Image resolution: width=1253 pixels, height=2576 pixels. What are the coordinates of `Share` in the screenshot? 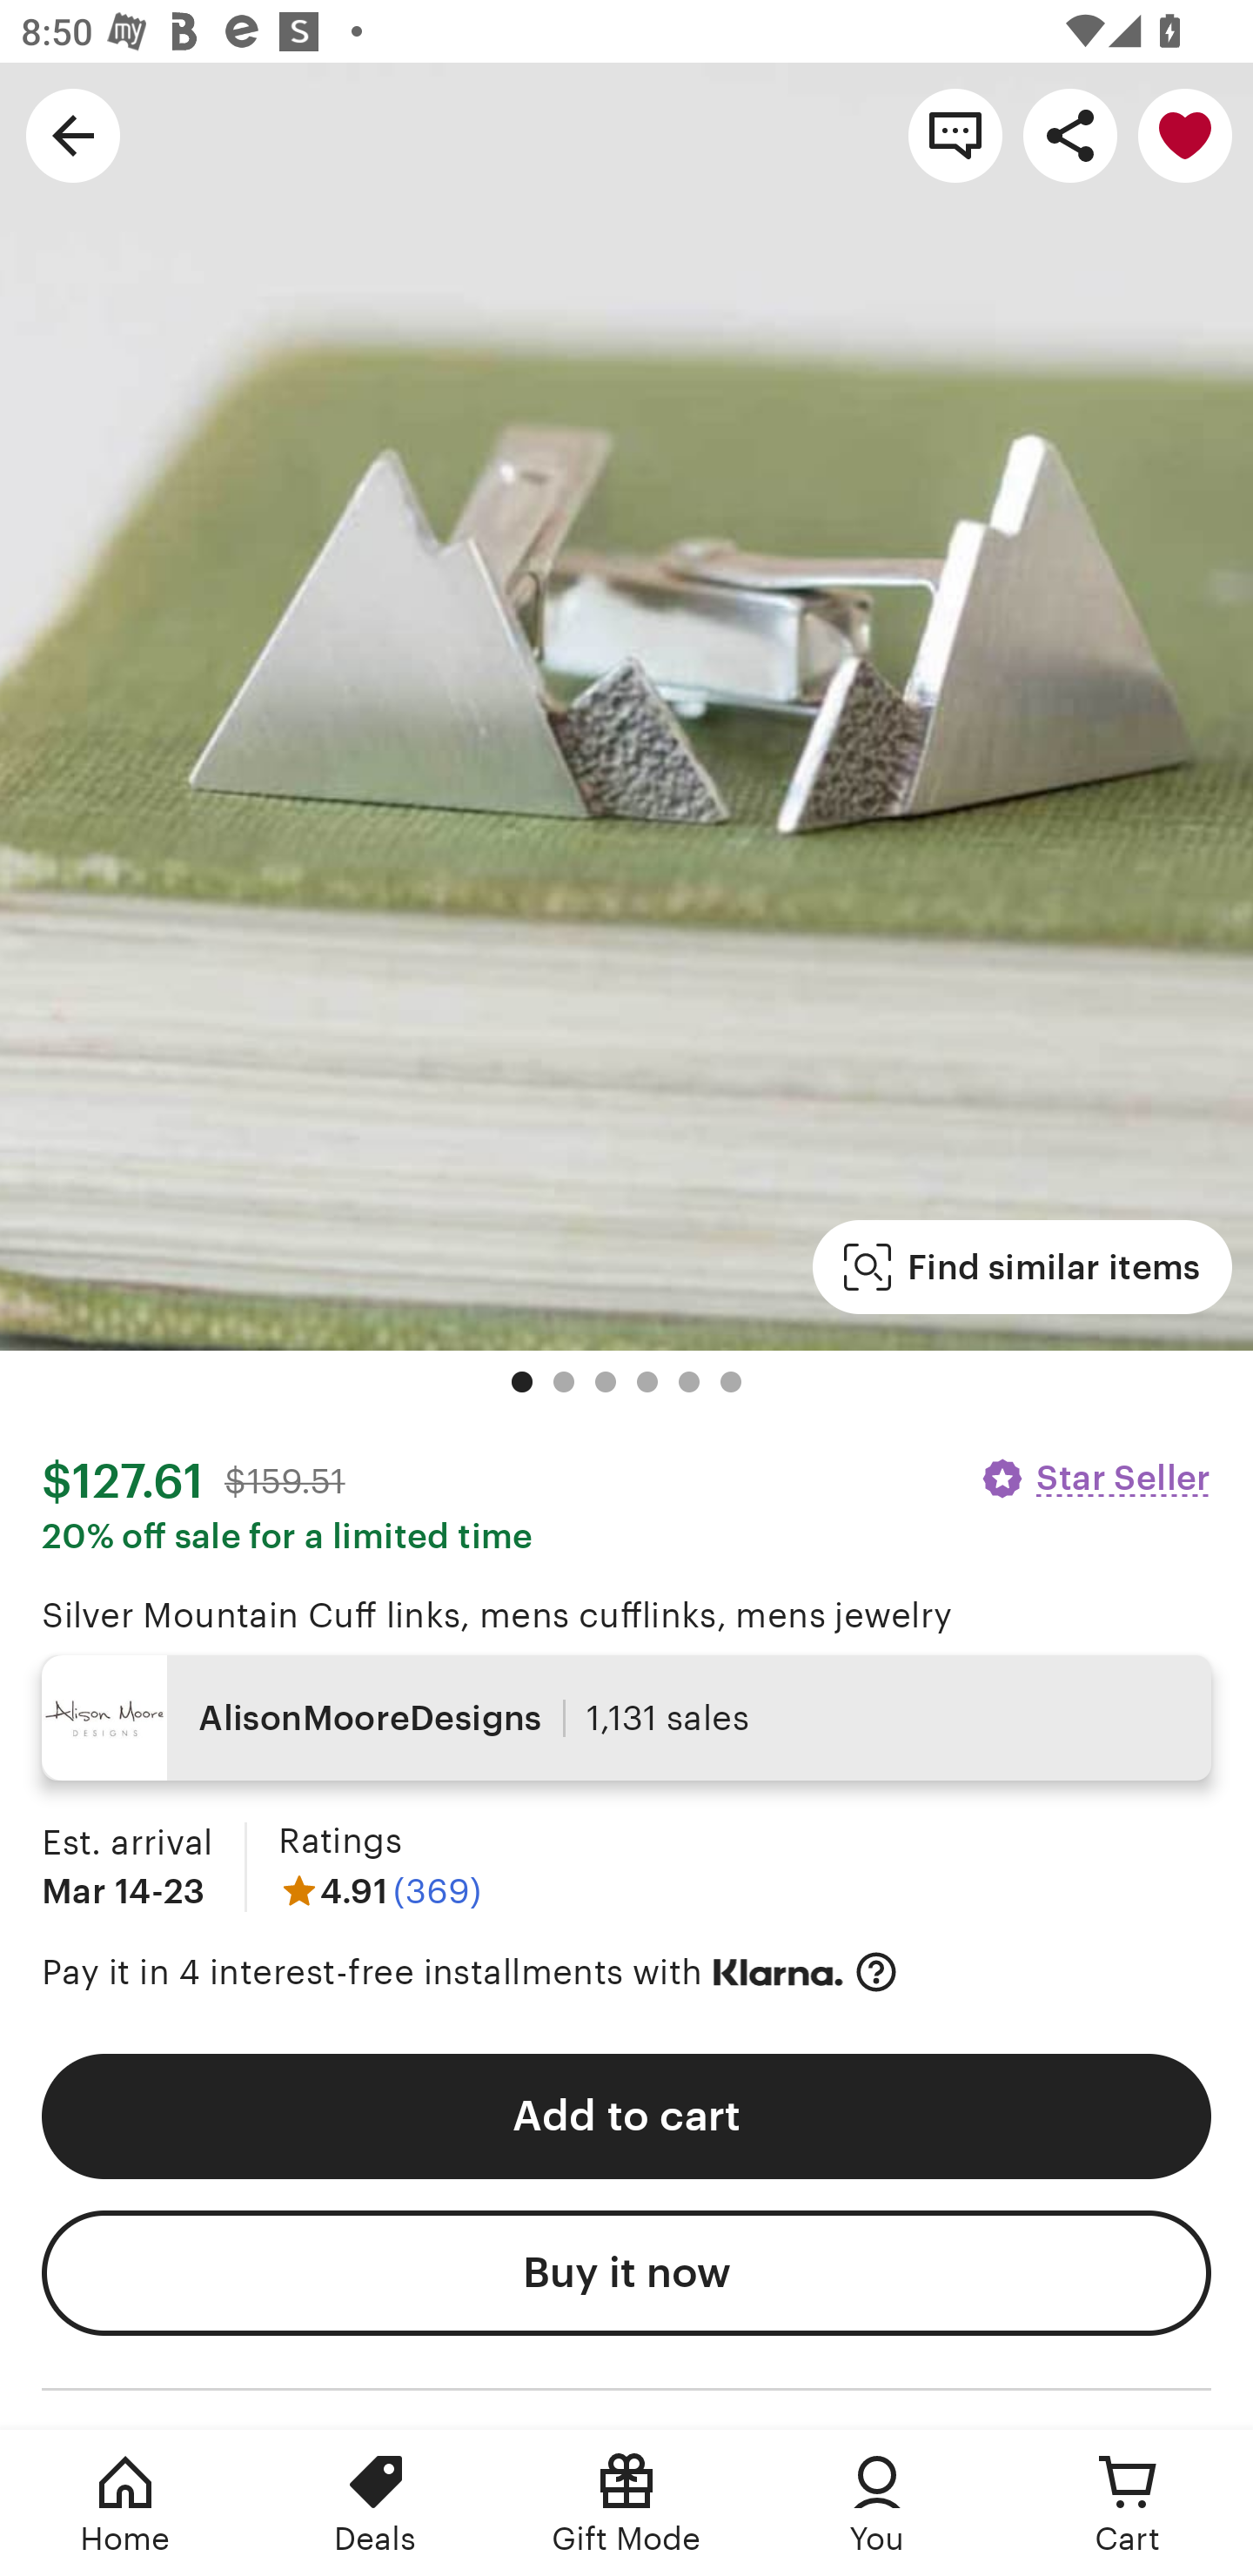 It's located at (1070, 134).